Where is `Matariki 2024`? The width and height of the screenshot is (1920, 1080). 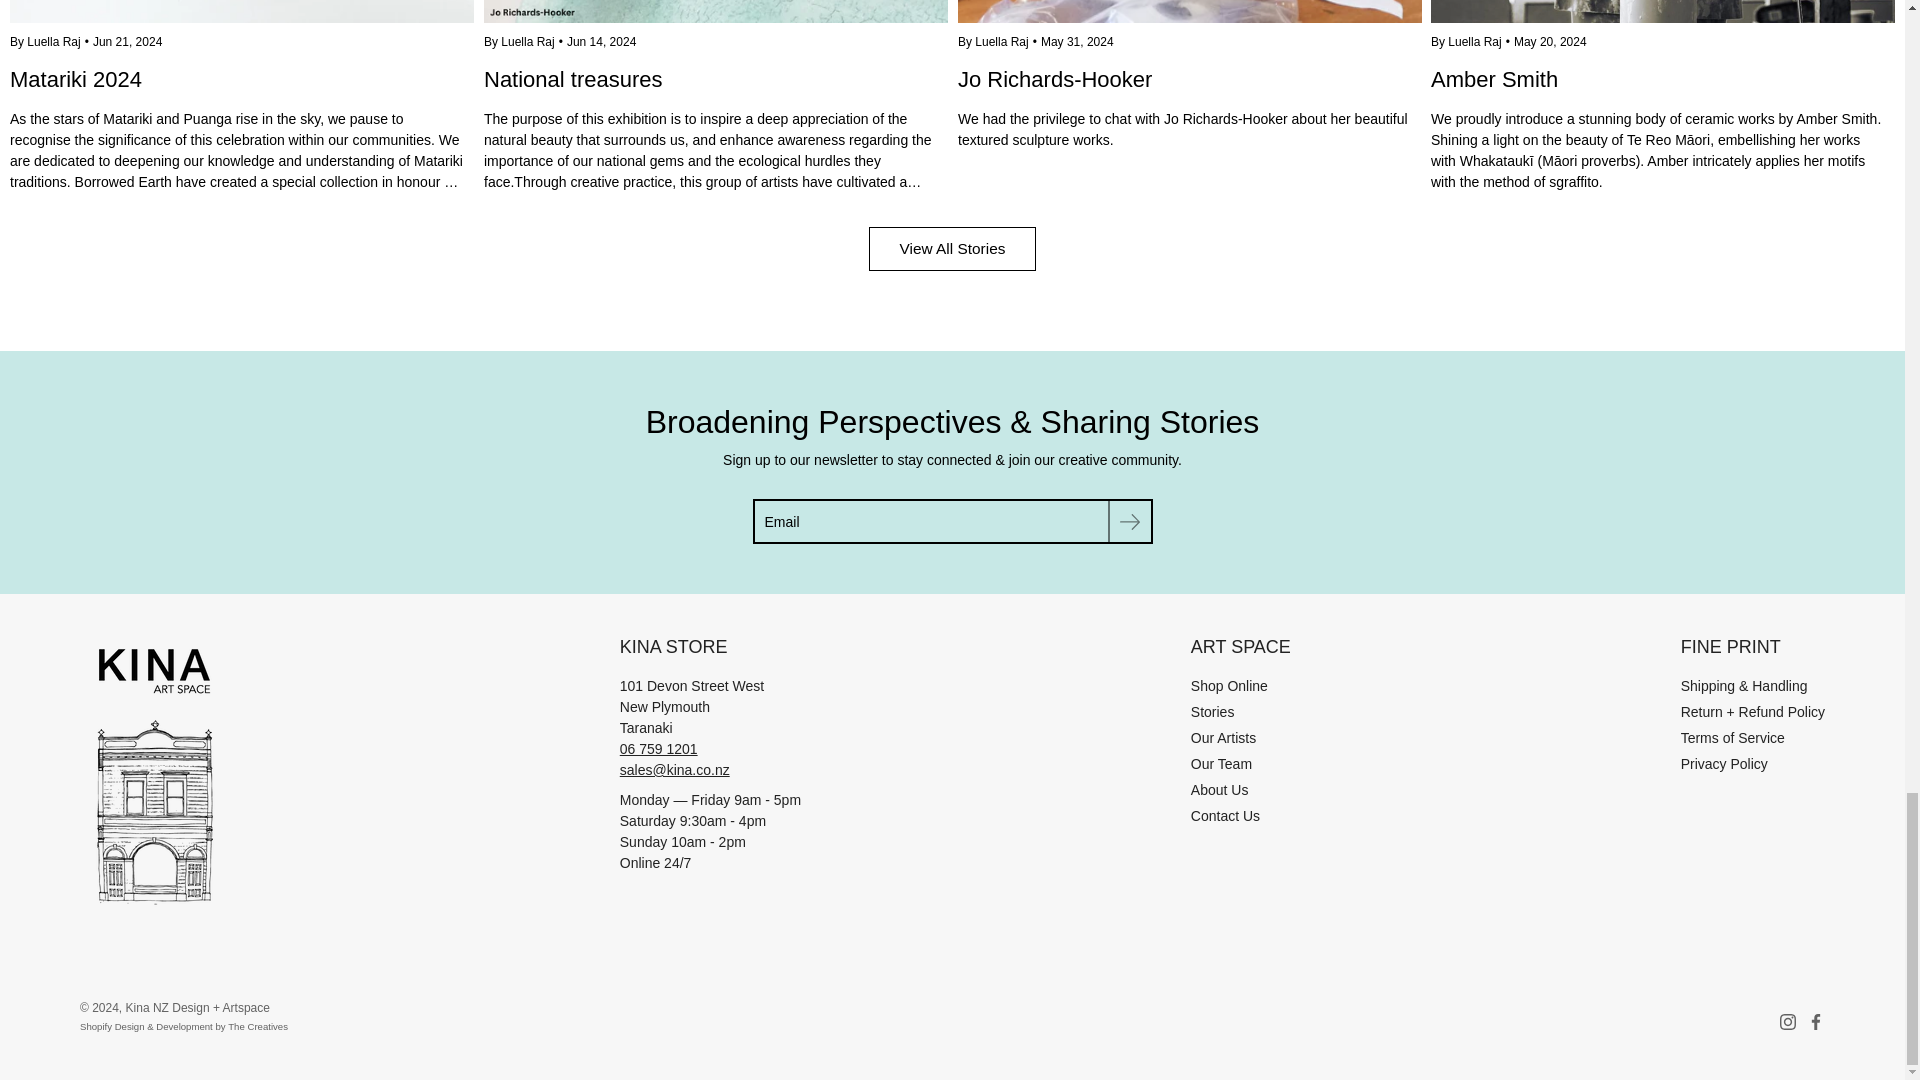
Matariki 2024 is located at coordinates (242, 114).